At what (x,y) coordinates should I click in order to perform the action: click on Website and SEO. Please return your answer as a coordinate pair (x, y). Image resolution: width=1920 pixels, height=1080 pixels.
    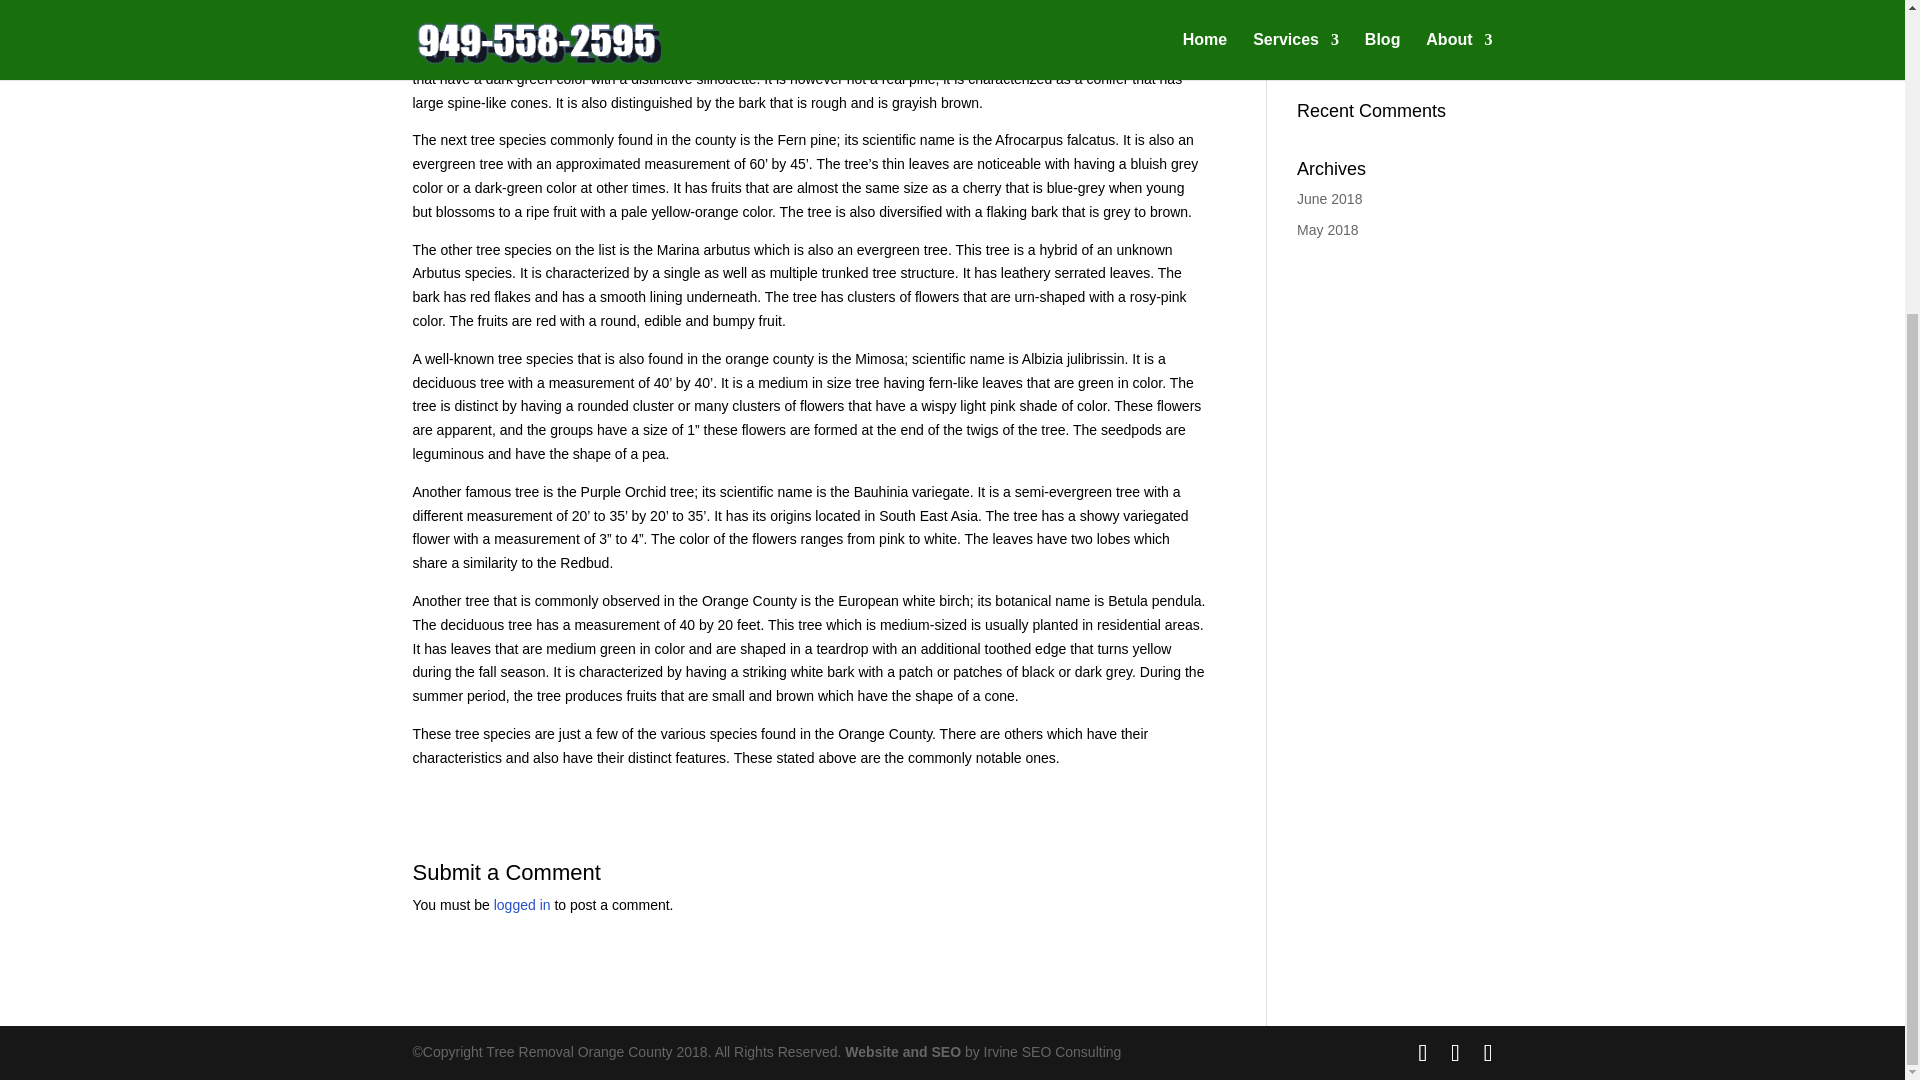
    Looking at the image, I should click on (904, 1052).